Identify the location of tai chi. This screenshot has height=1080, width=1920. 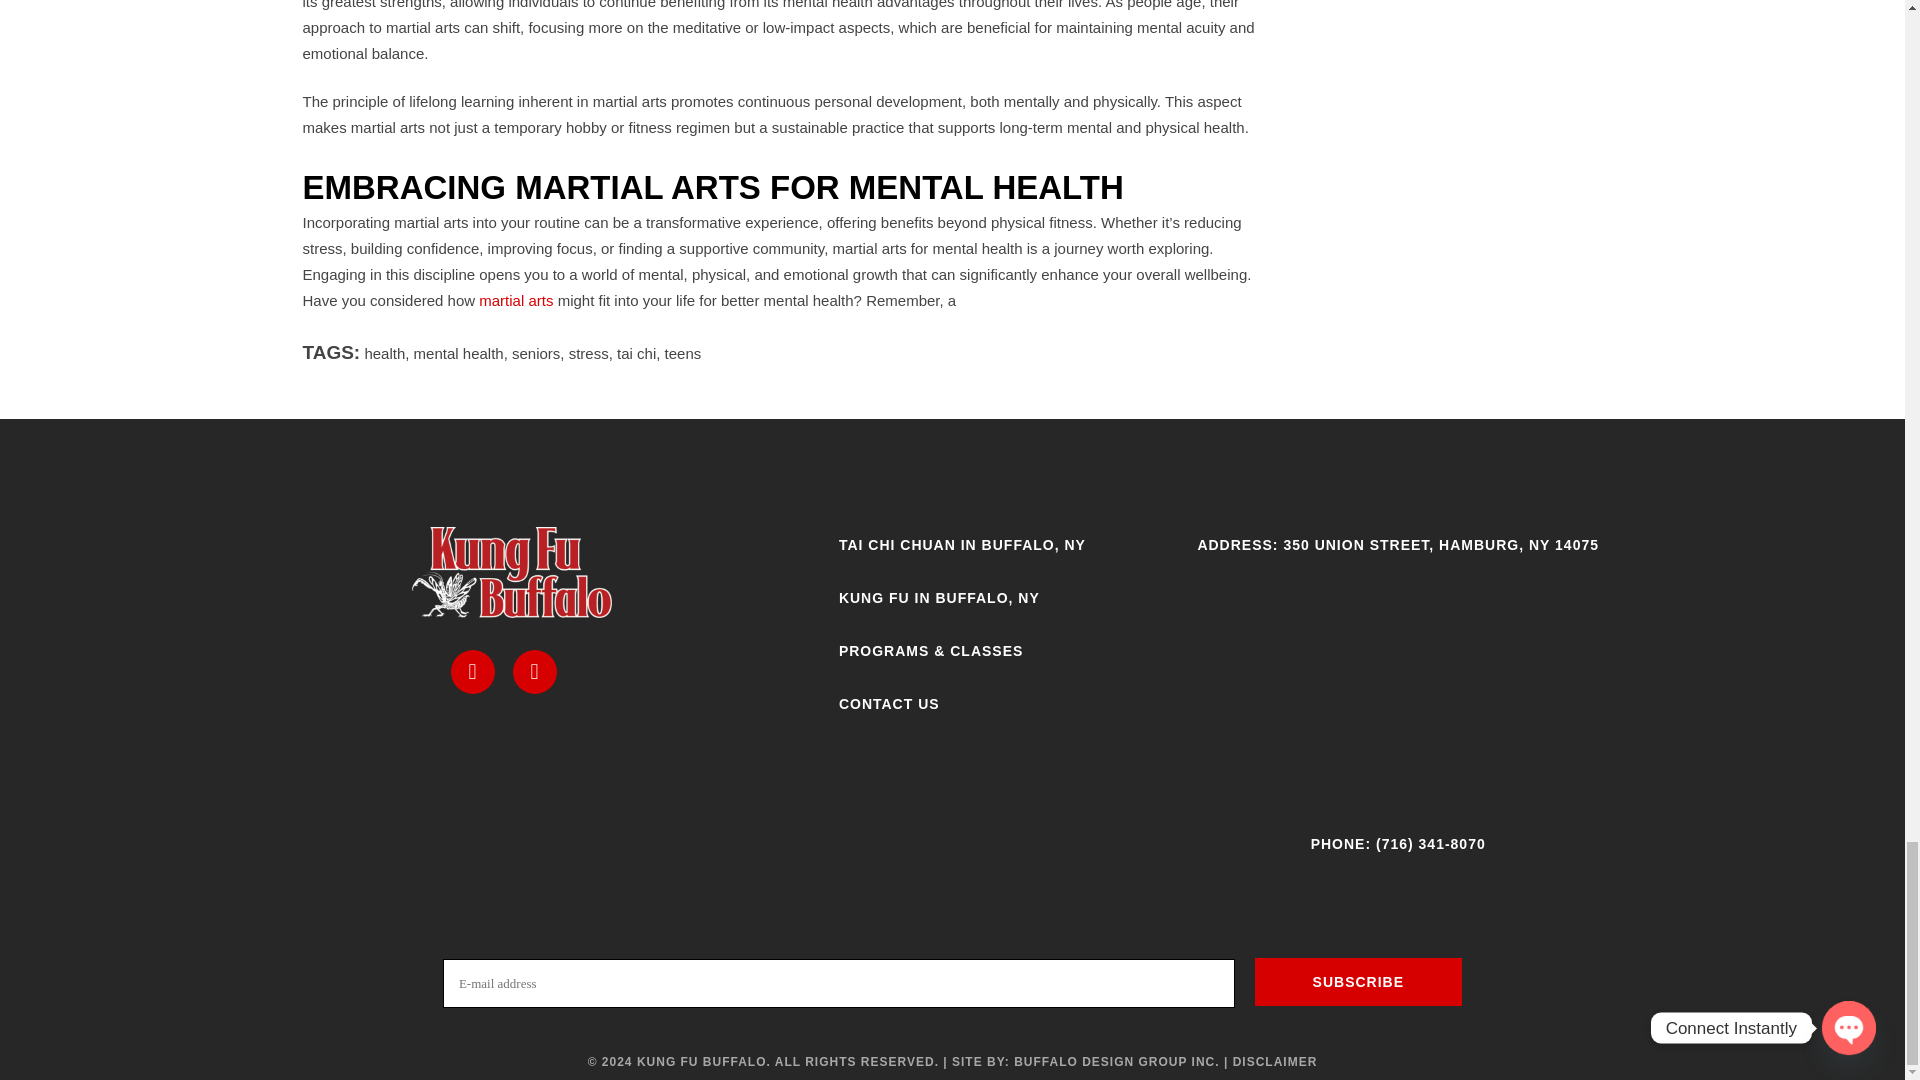
(636, 352).